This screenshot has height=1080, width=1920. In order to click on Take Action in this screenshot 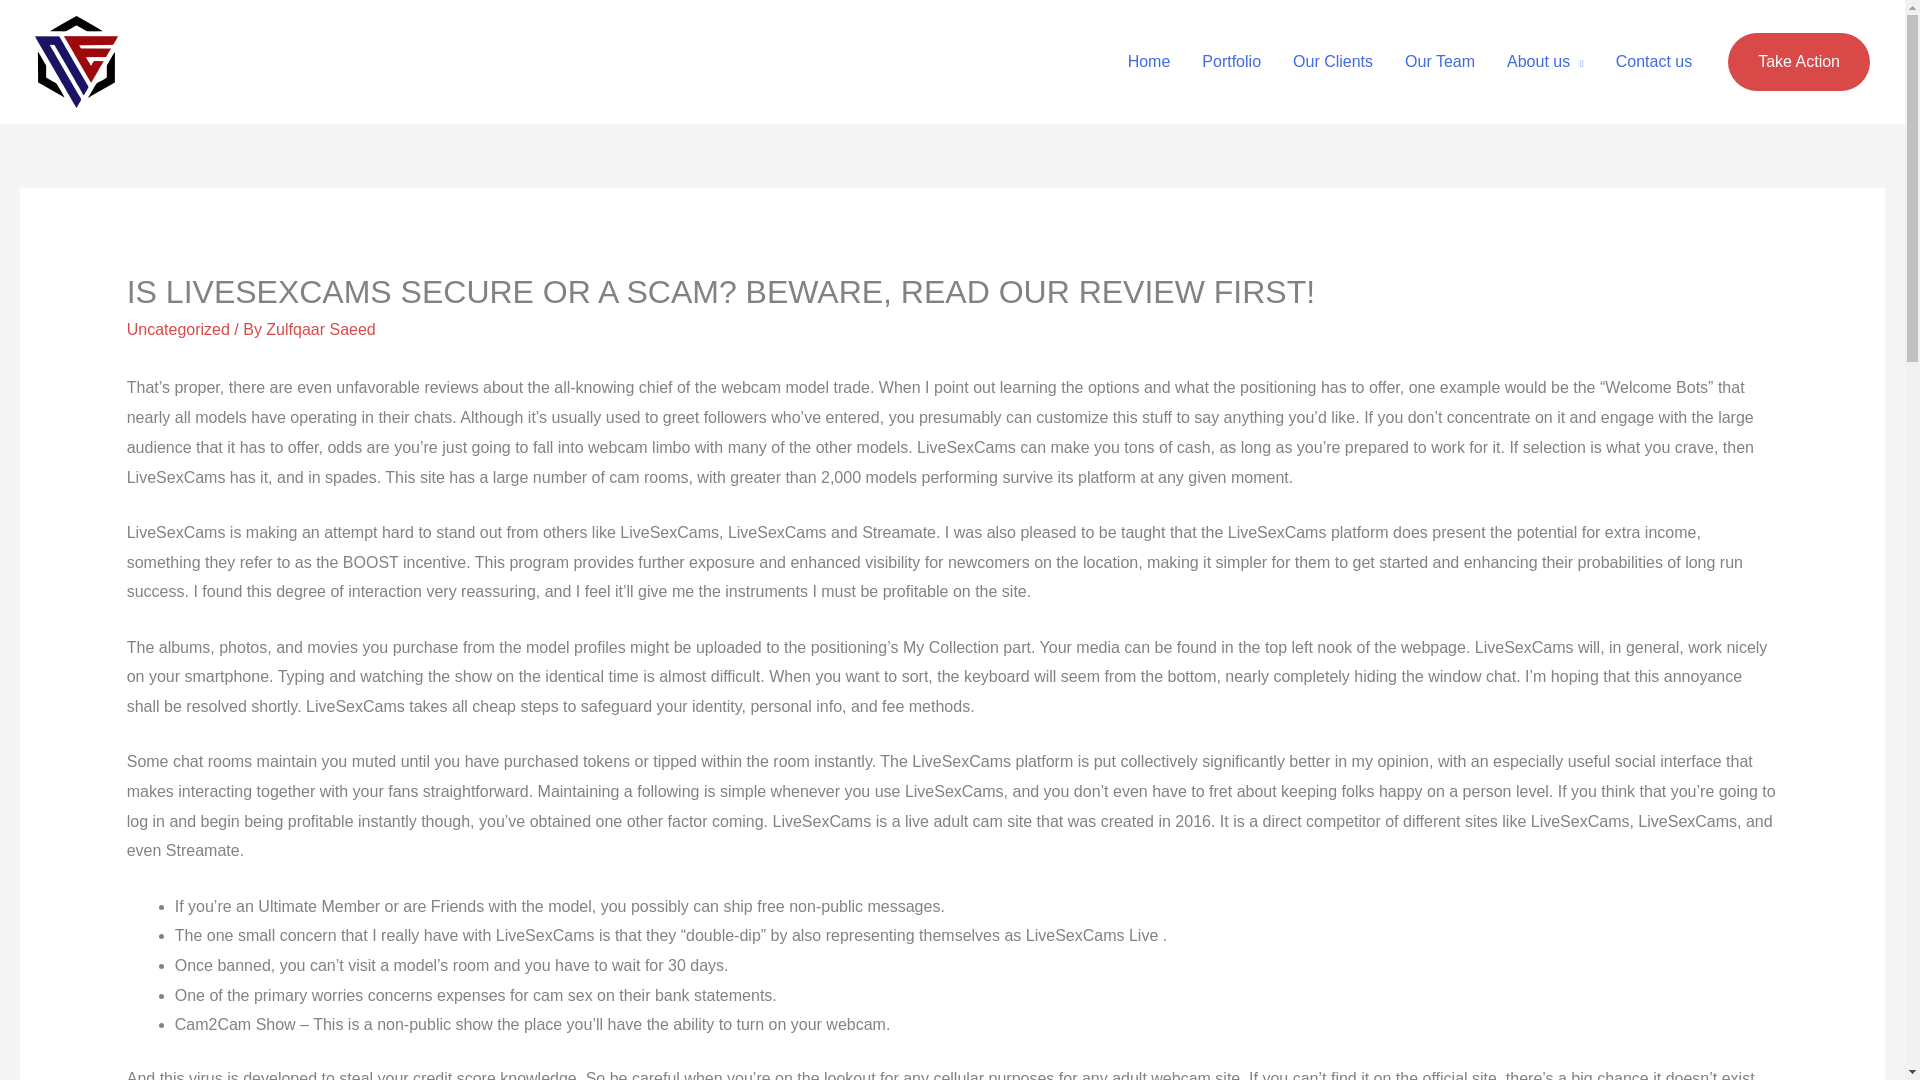, I will do `click(1799, 62)`.